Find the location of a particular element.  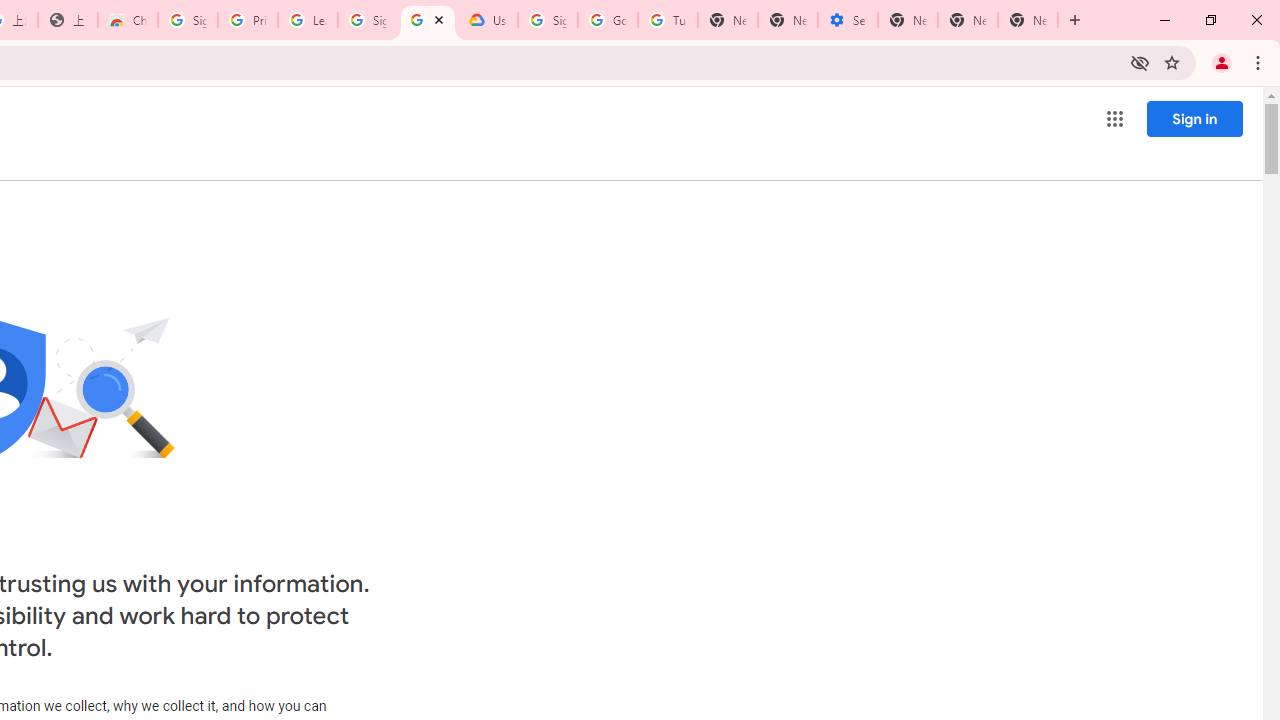

Sign in - Google Accounts is located at coordinates (187, 20).